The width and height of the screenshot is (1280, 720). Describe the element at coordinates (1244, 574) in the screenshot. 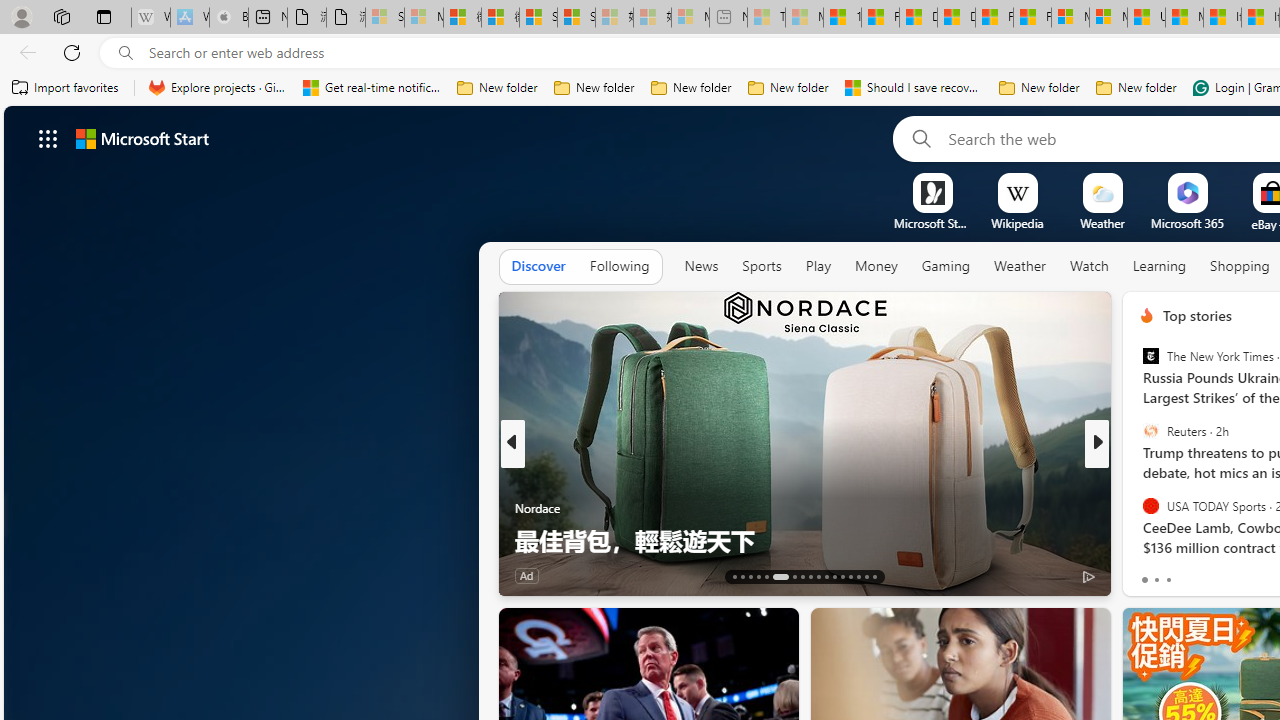

I see `View comments 66 Comment` at that location.